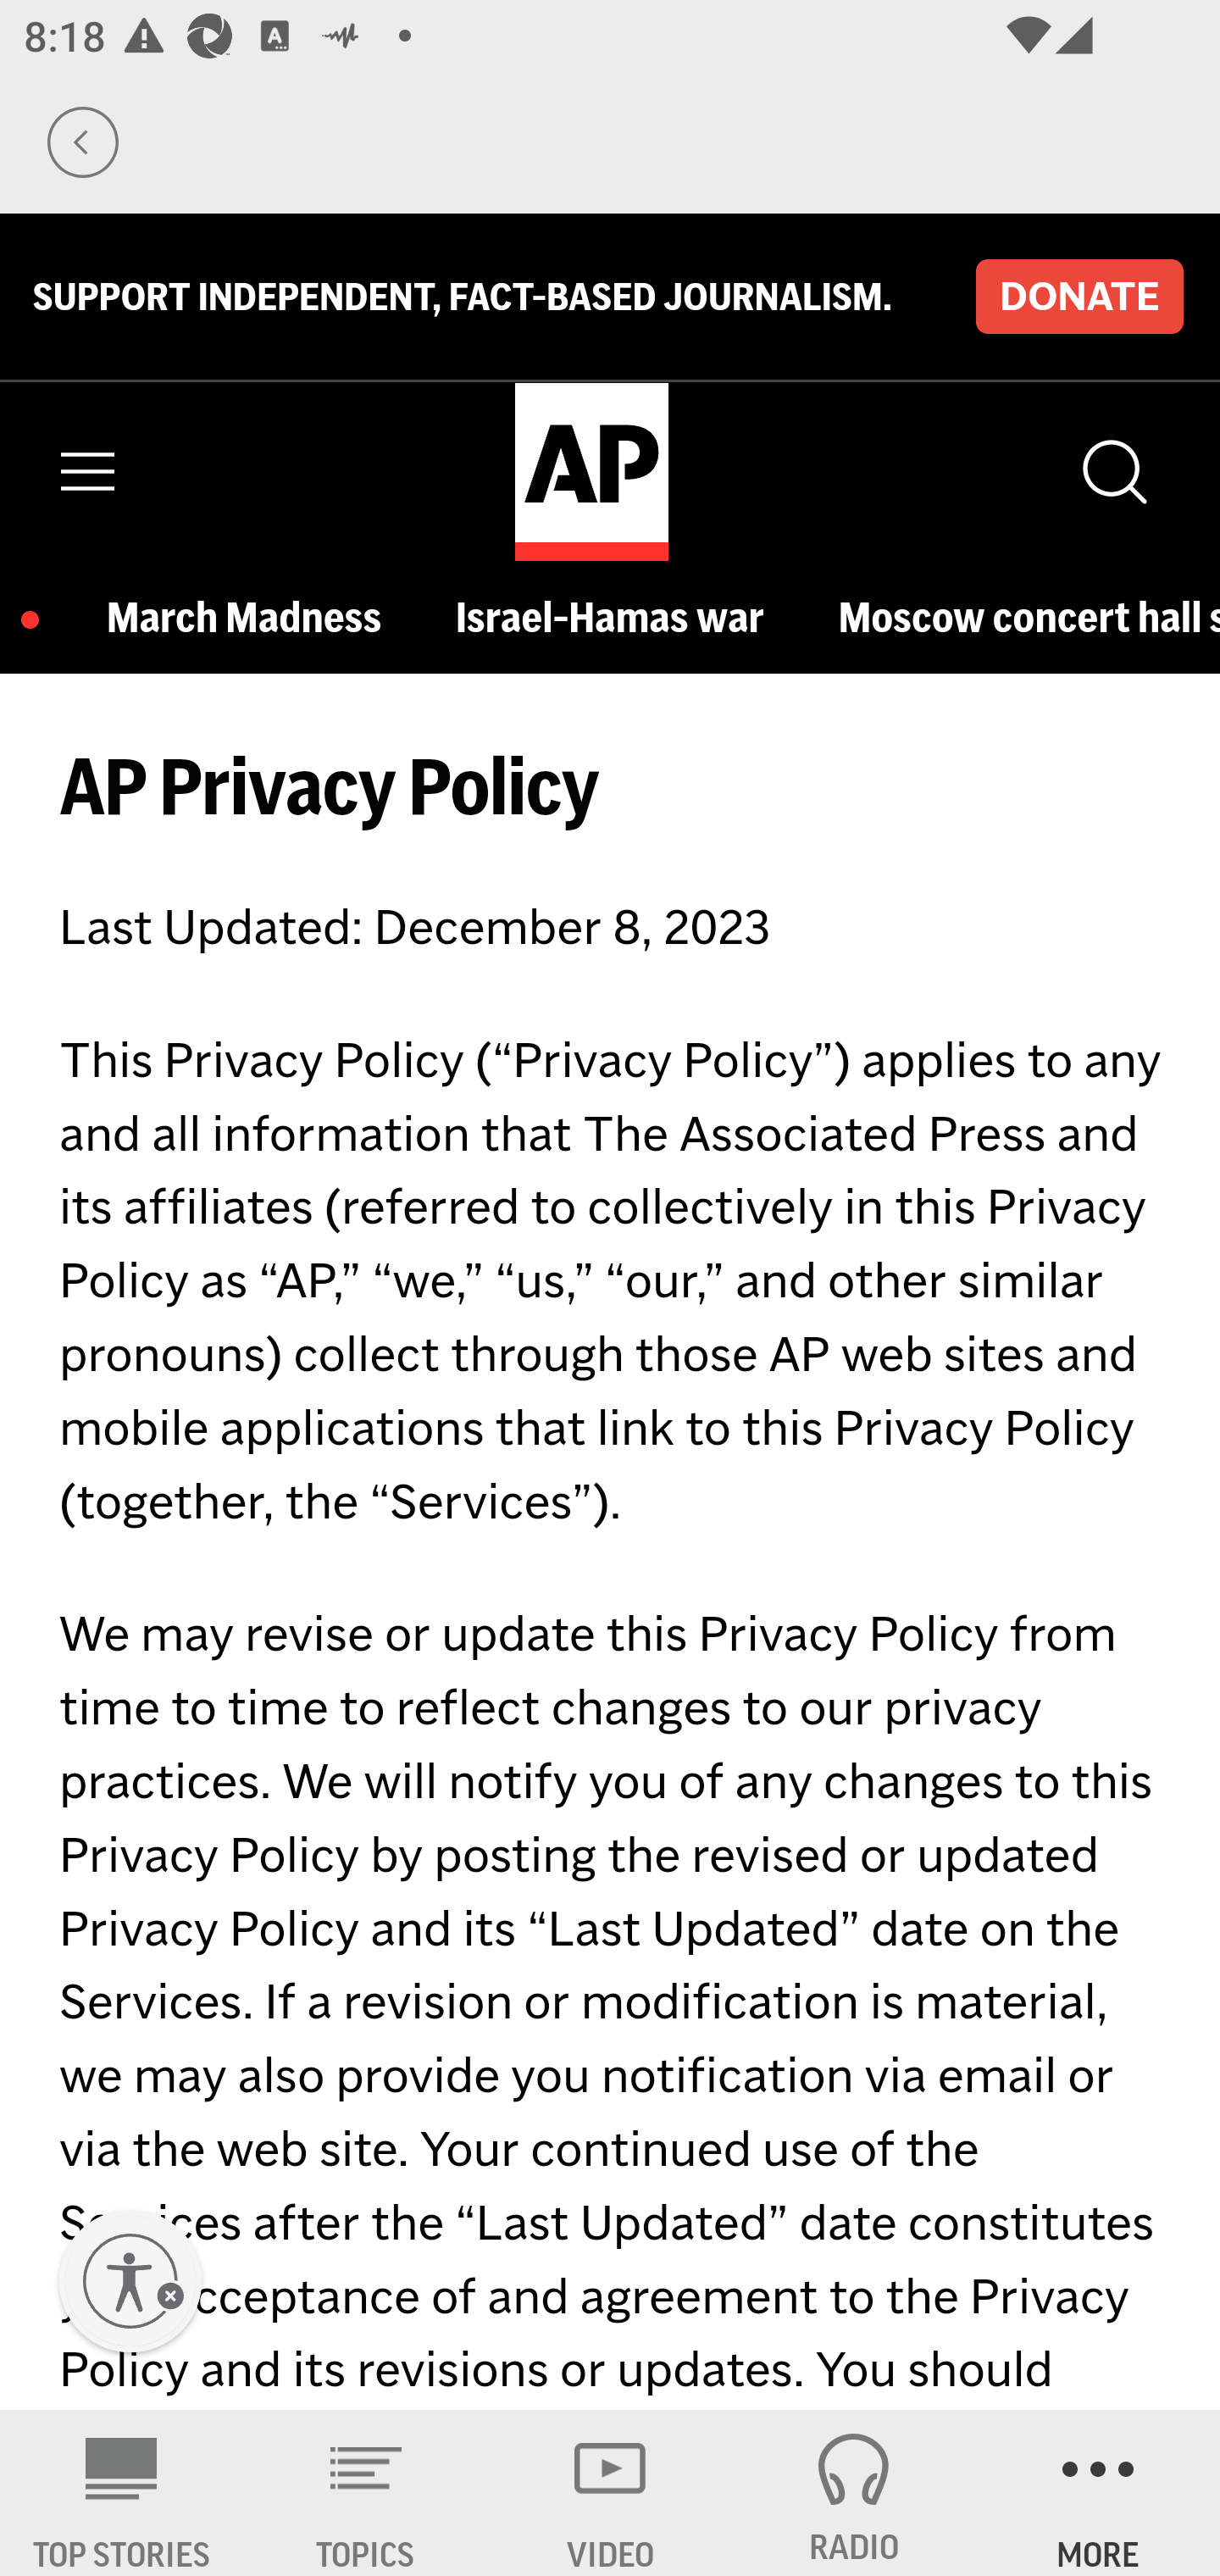 This screenshot has width=1220, height=2576. Describe the element at coordinates (366, 2493) in the screenshot. I see `TOPICS` at that location.